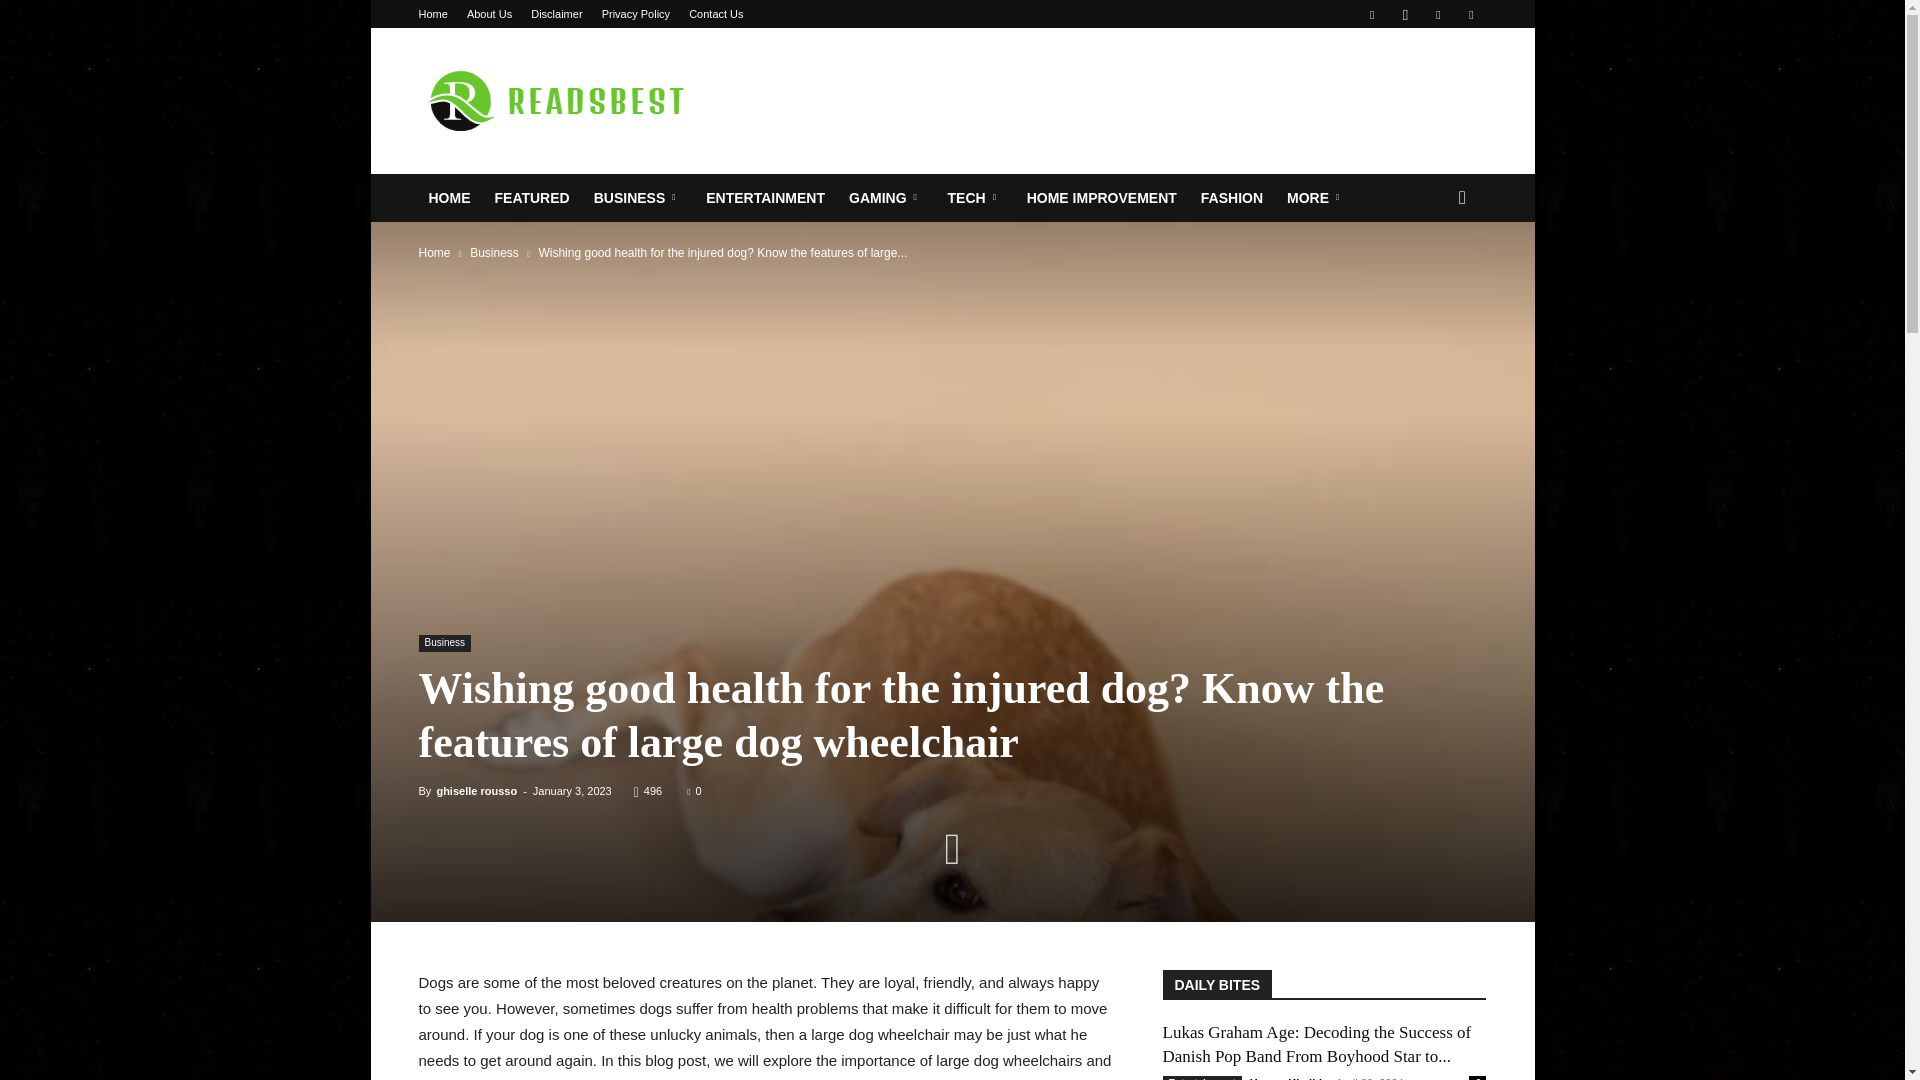 This screenshot has height=1080, width=1920. I want to click on Disclaimer, so click(556, 14).